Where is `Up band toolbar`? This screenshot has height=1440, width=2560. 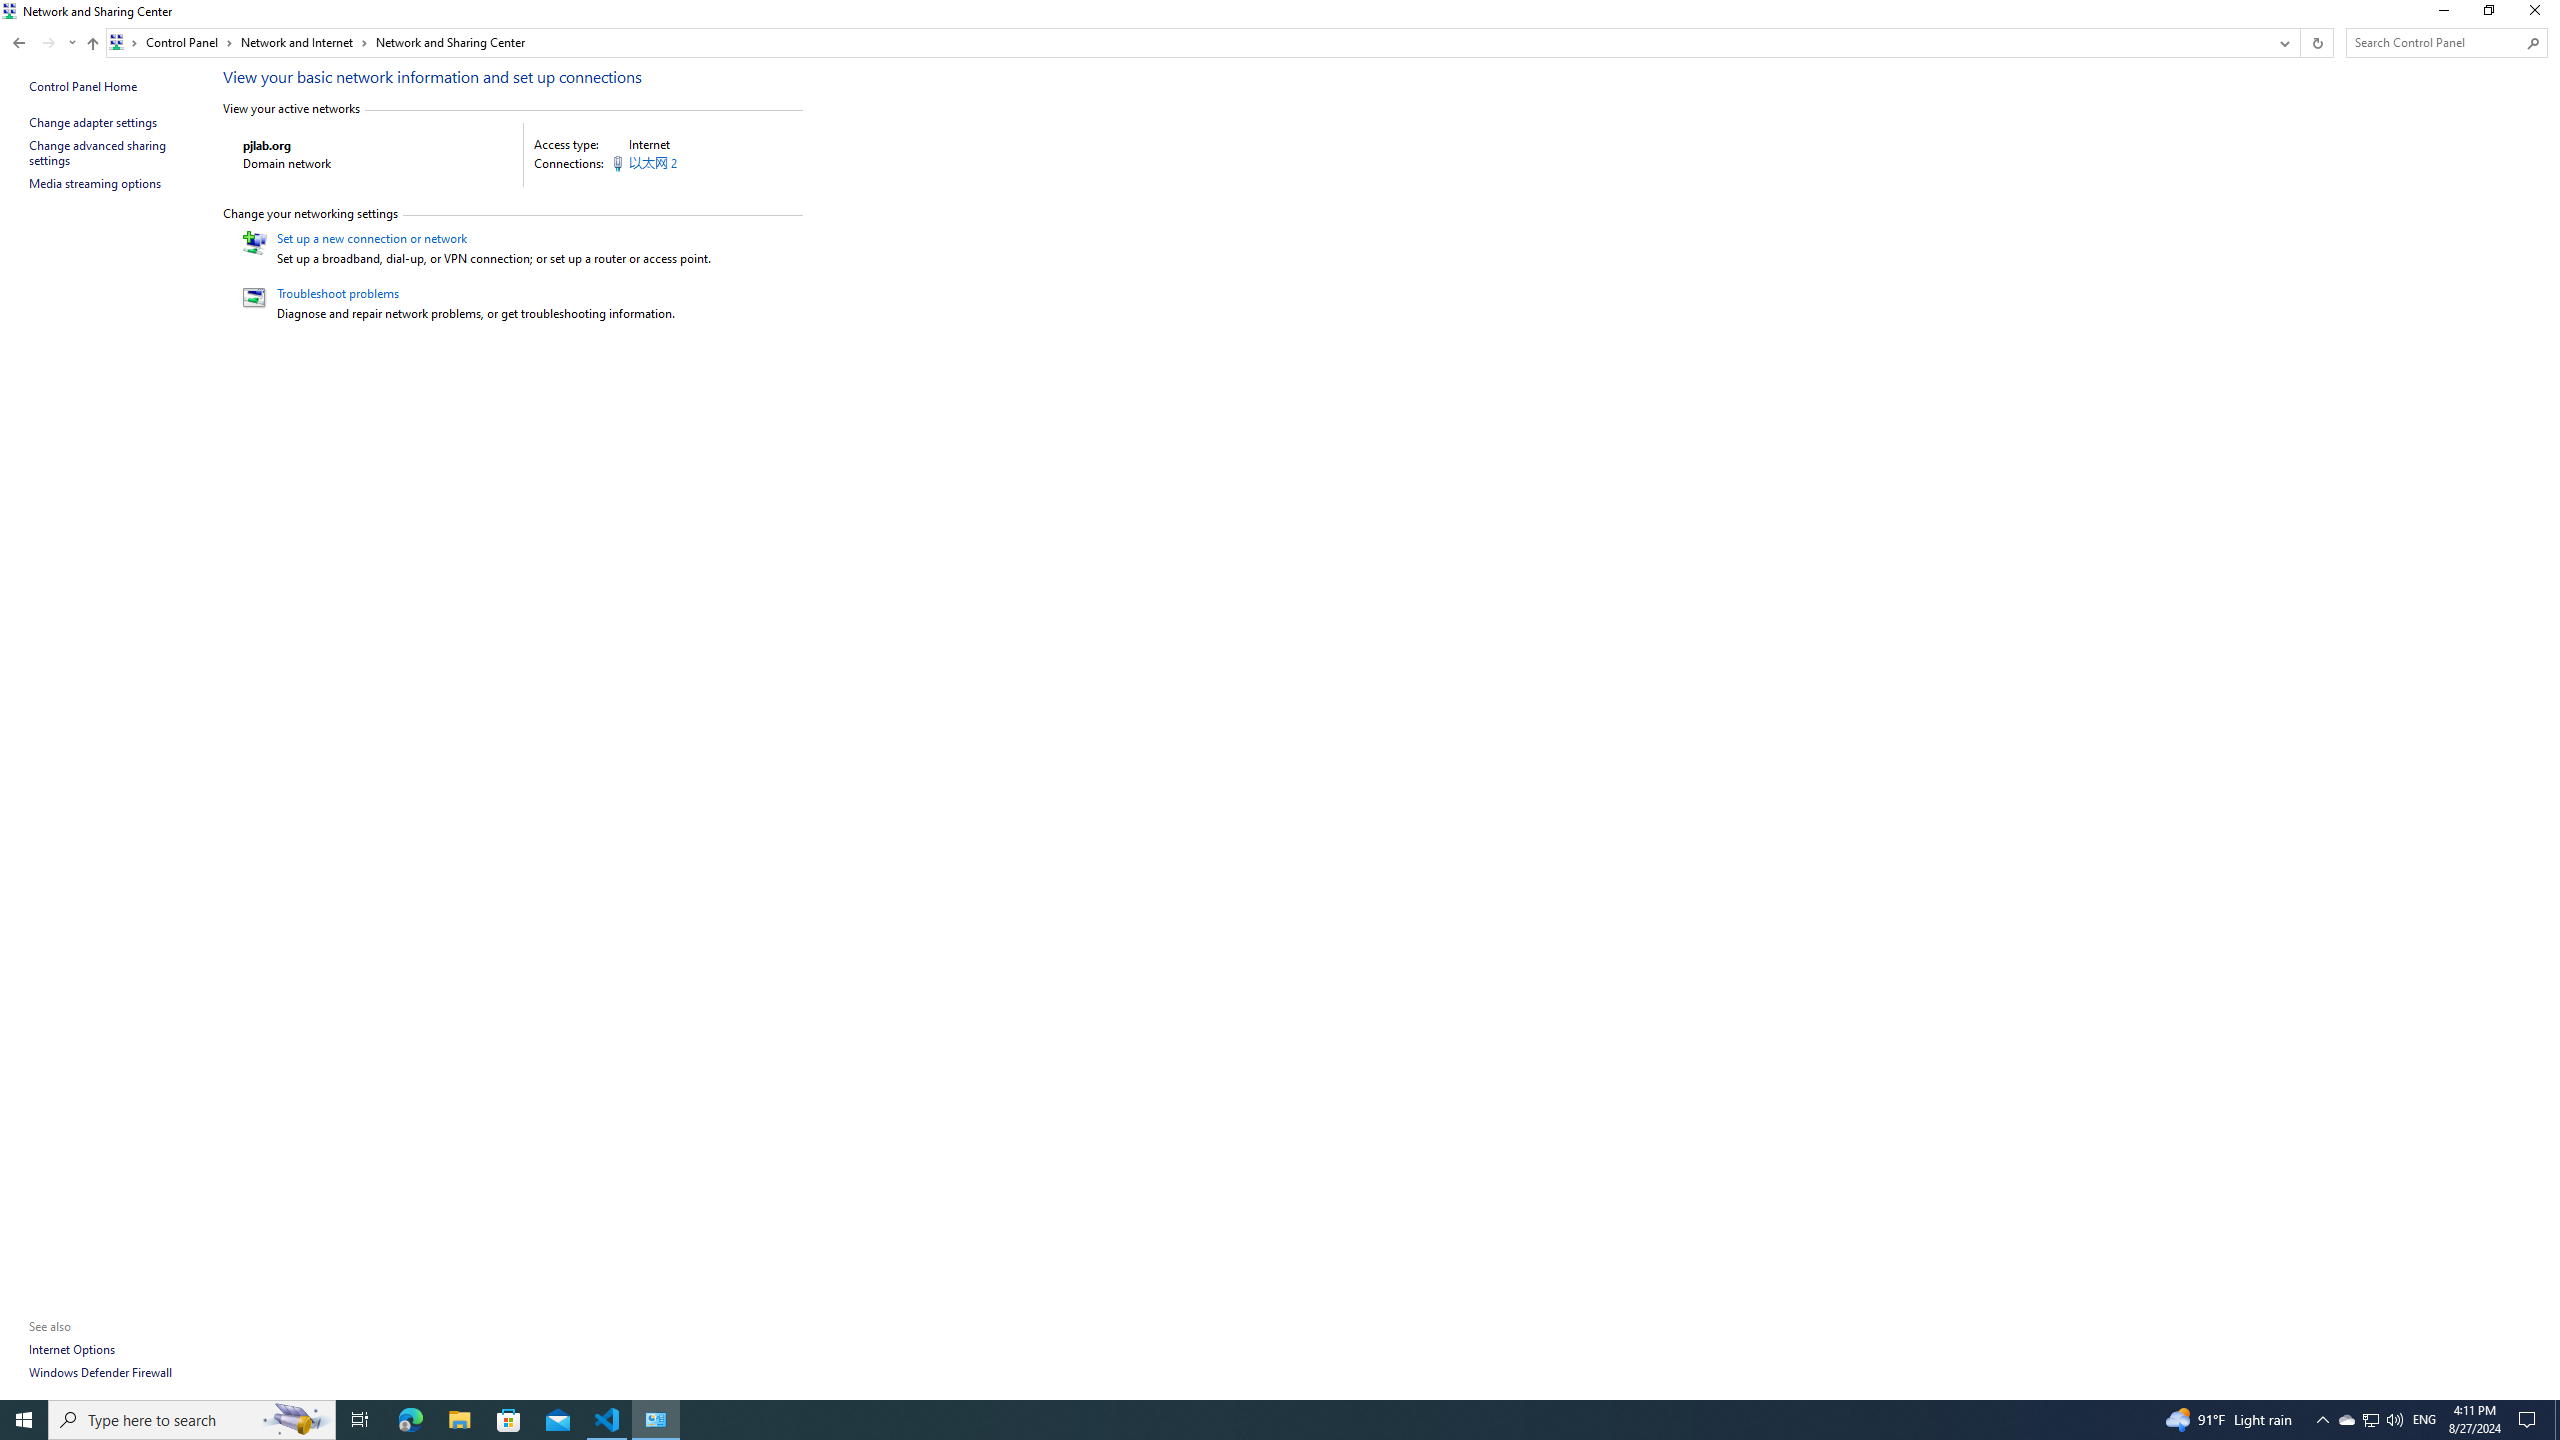
Up band toolbar is located at coordinates (92, 46).